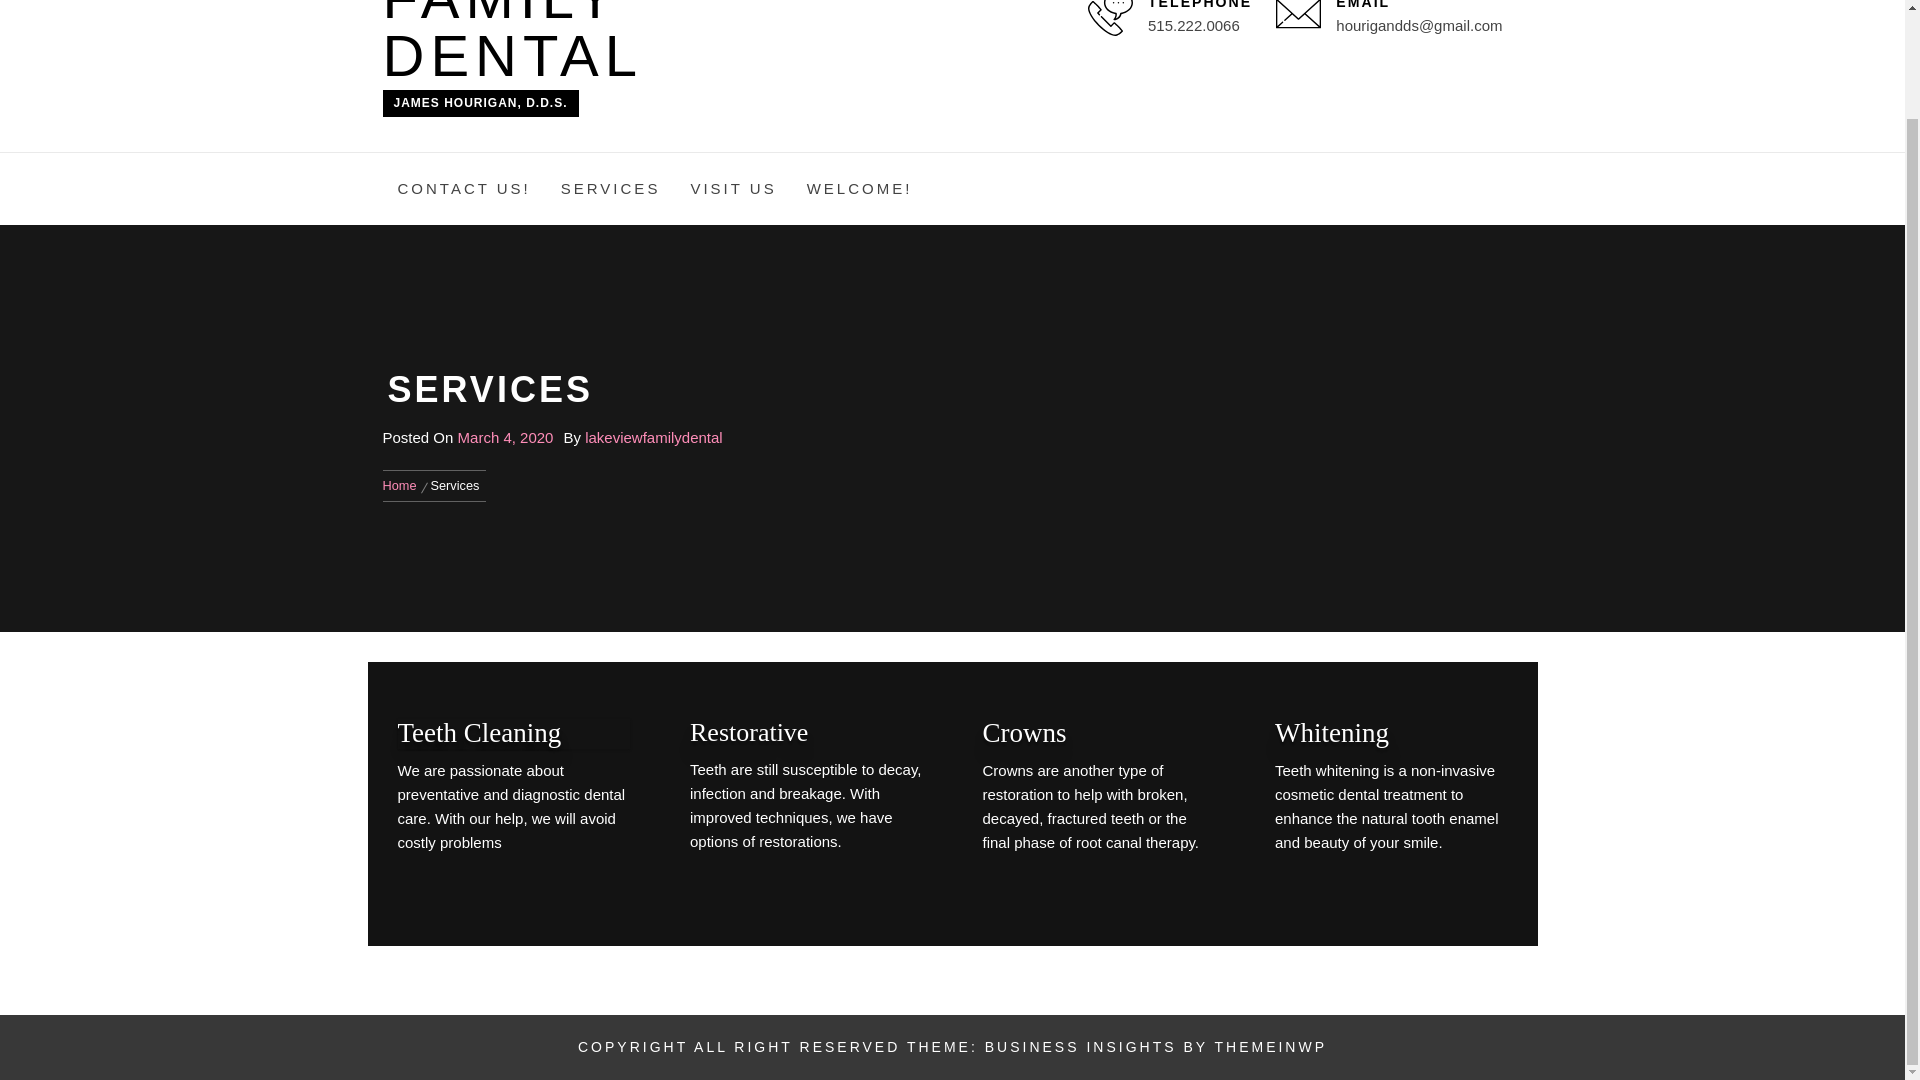 This screenshot has height=1080, width=1920. What do you see at coordinates (1270, 1046) in the screenshot?
I see `THEMEINWP` at bounding box center [1270, 1046].